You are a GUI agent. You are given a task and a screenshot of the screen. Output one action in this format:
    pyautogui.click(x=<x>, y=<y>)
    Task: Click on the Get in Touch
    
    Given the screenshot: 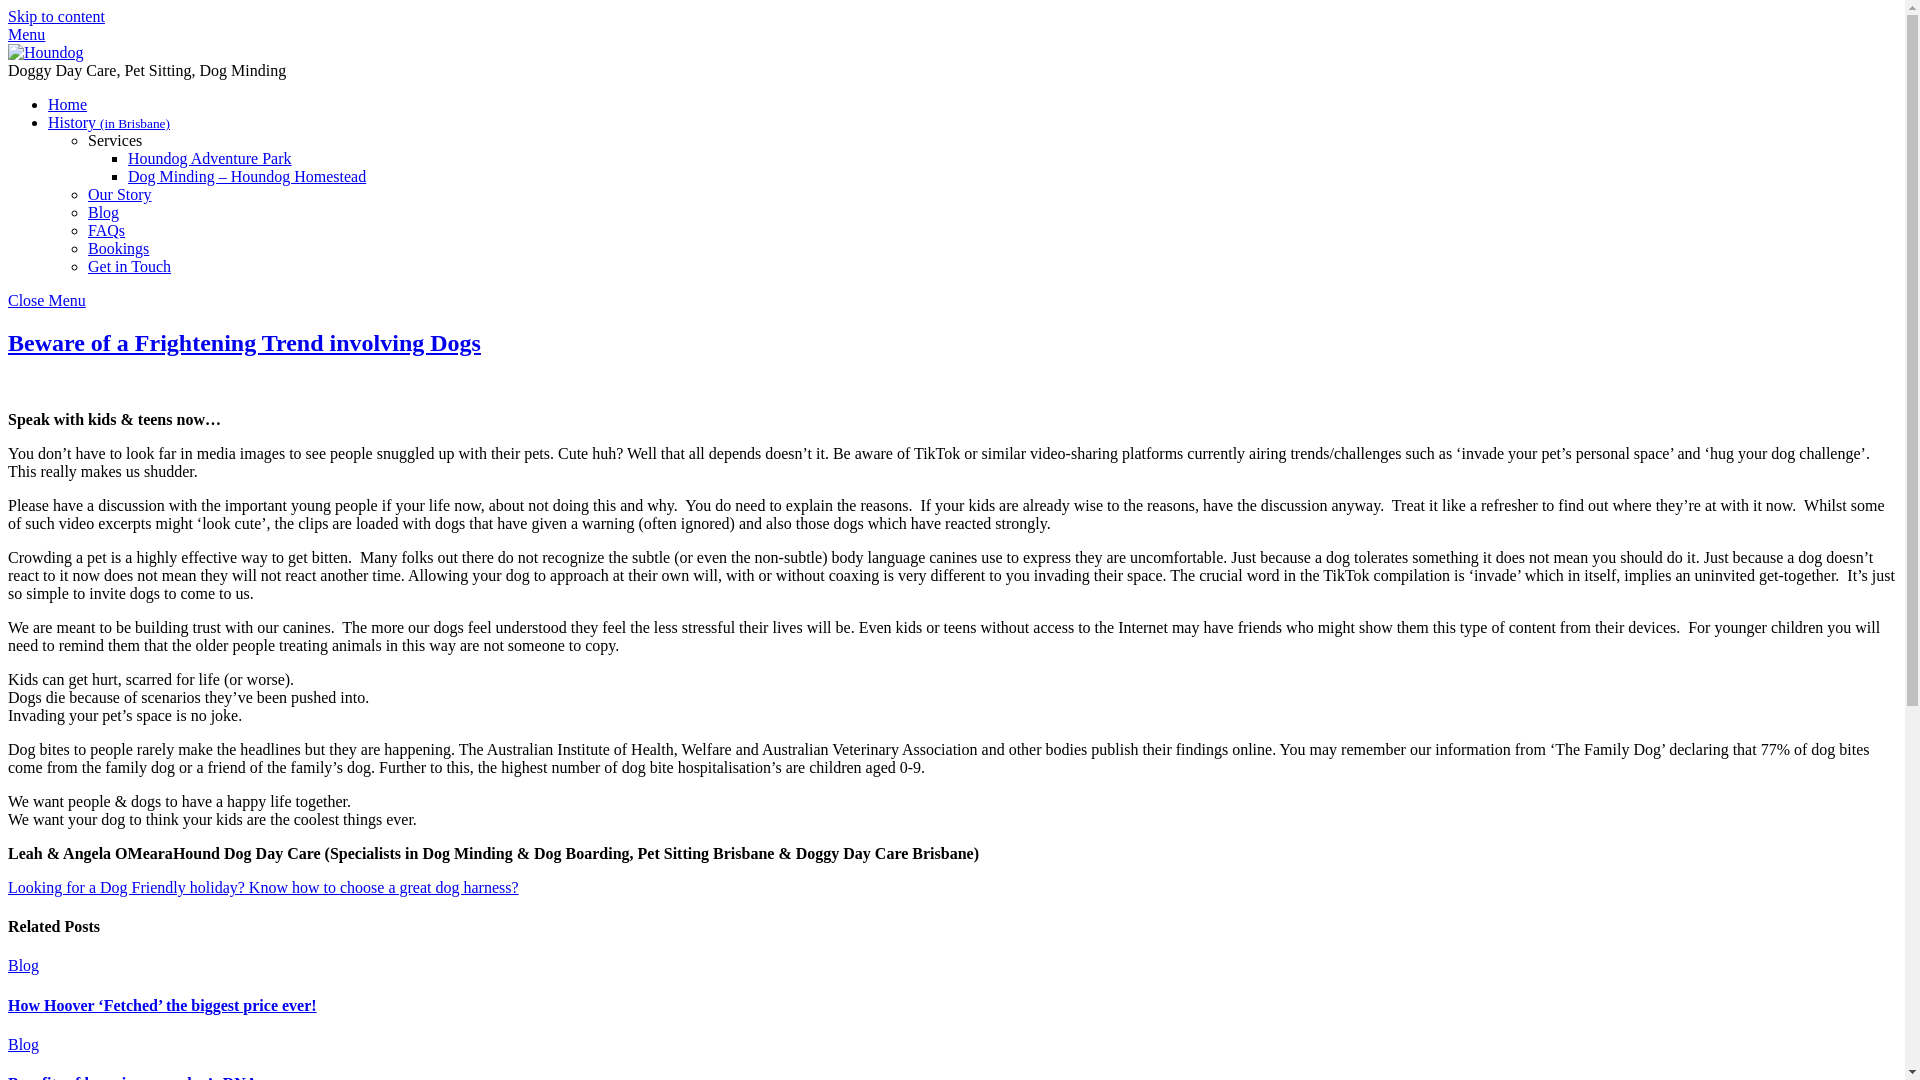 What is the action you would take?
    pyautogui.click(x=129, y=266)
    